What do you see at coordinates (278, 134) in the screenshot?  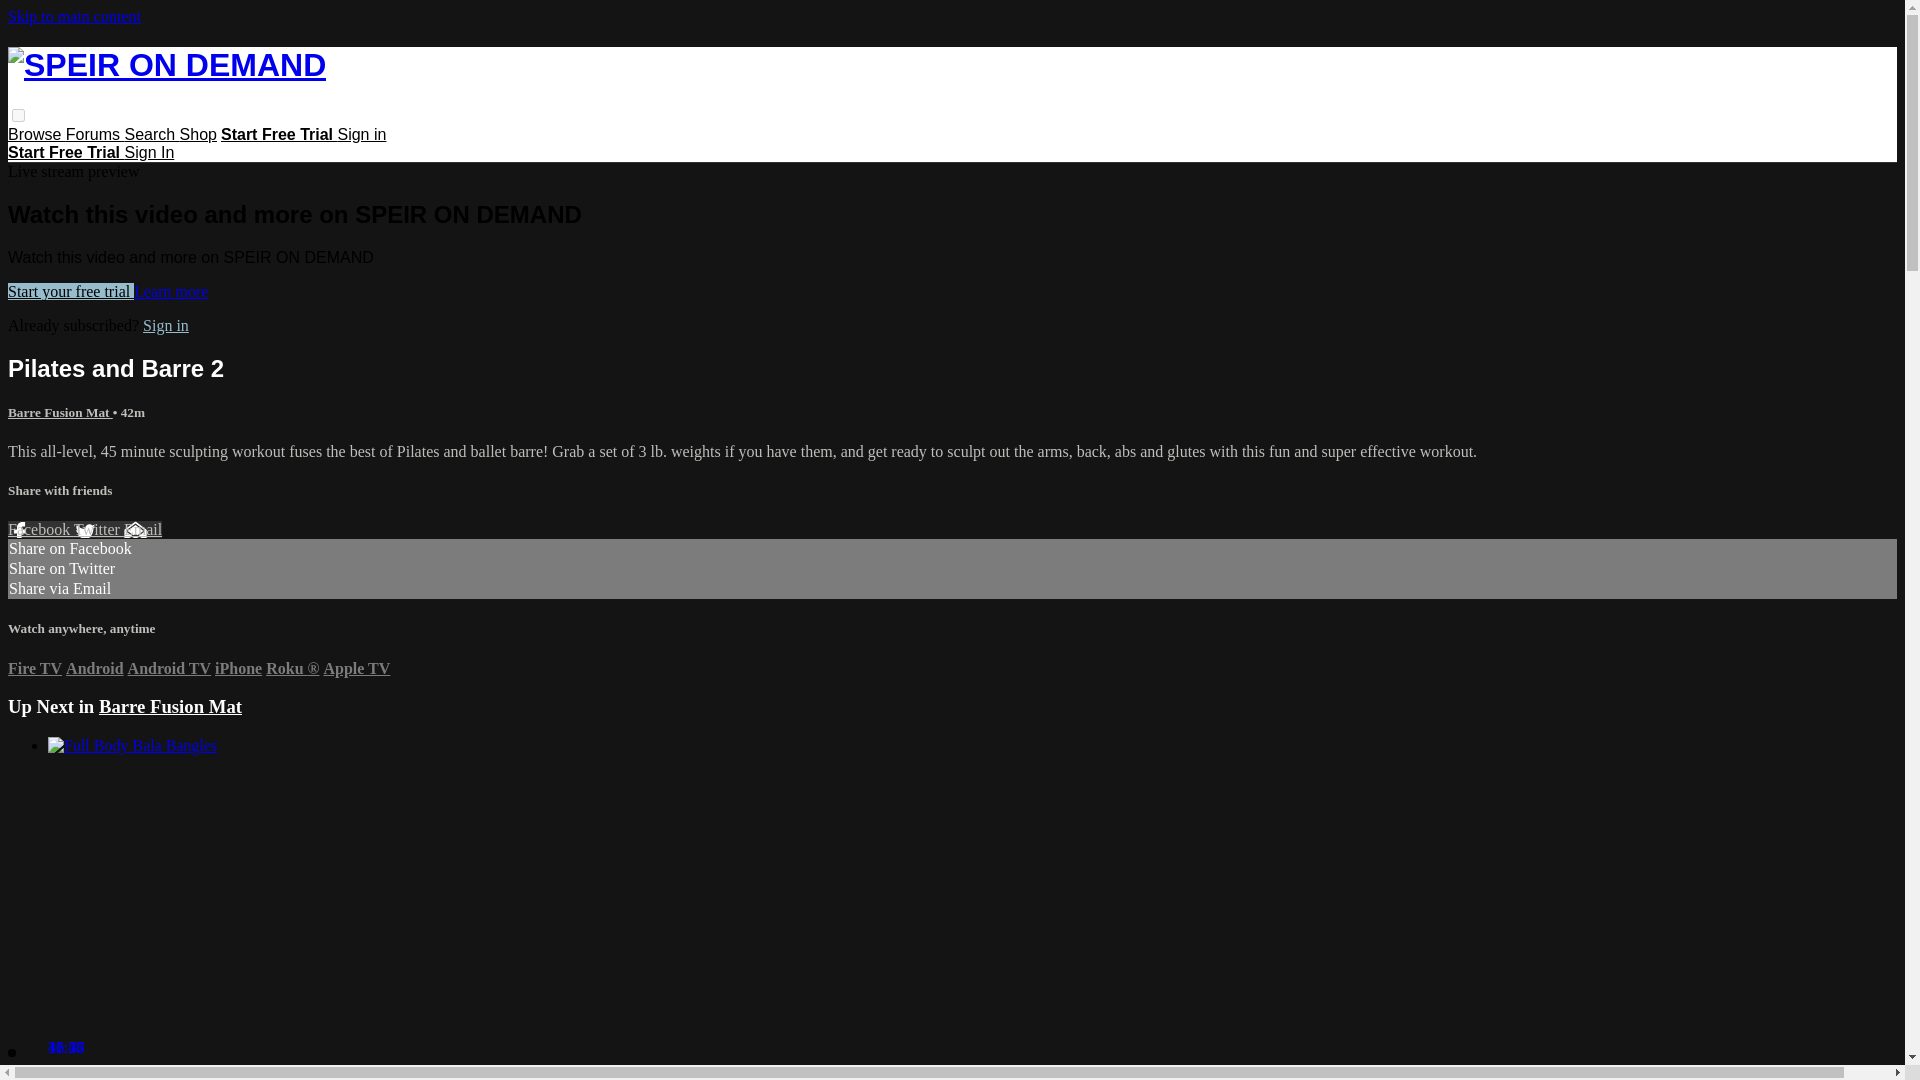 I see `Start Free Trial` at bounding box center [278, 134].